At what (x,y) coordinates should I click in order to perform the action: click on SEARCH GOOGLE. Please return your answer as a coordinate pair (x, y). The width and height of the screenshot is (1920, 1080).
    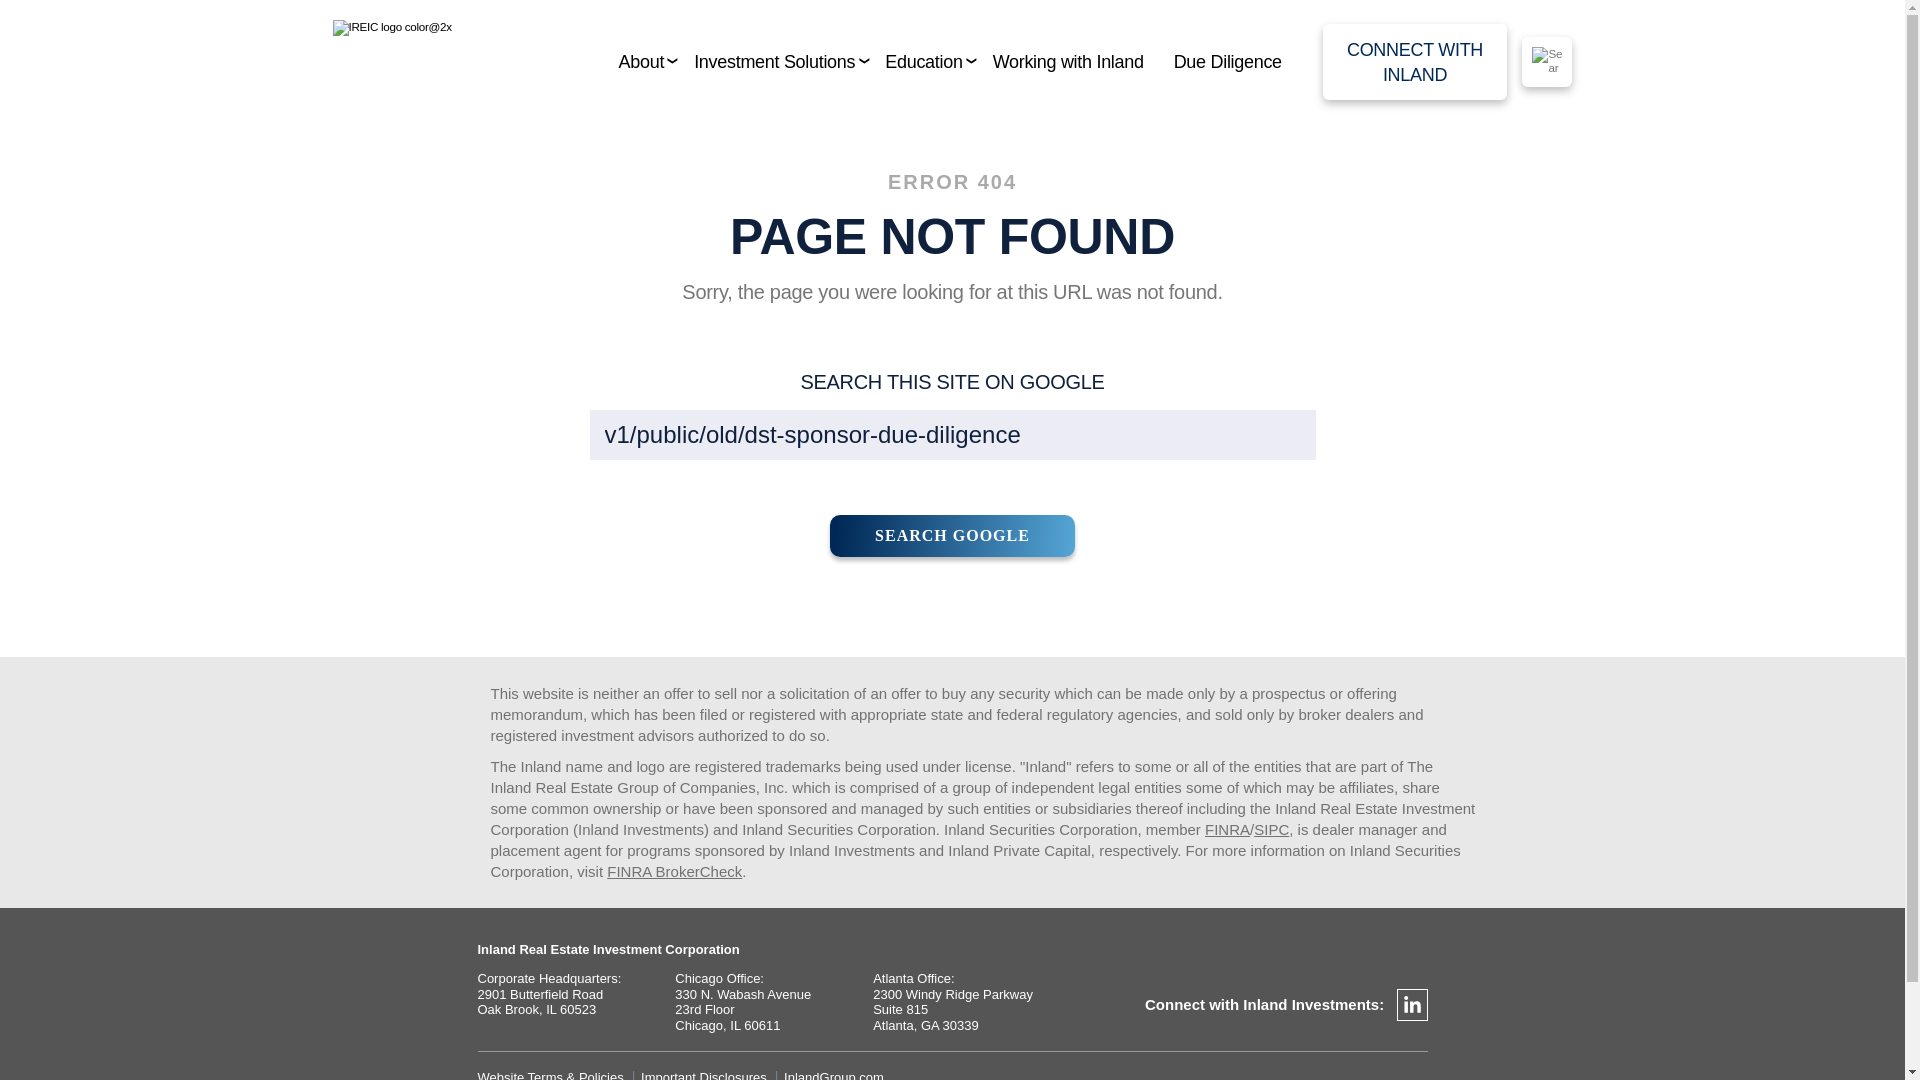
    Looking at the image, I should click on (952, 536).